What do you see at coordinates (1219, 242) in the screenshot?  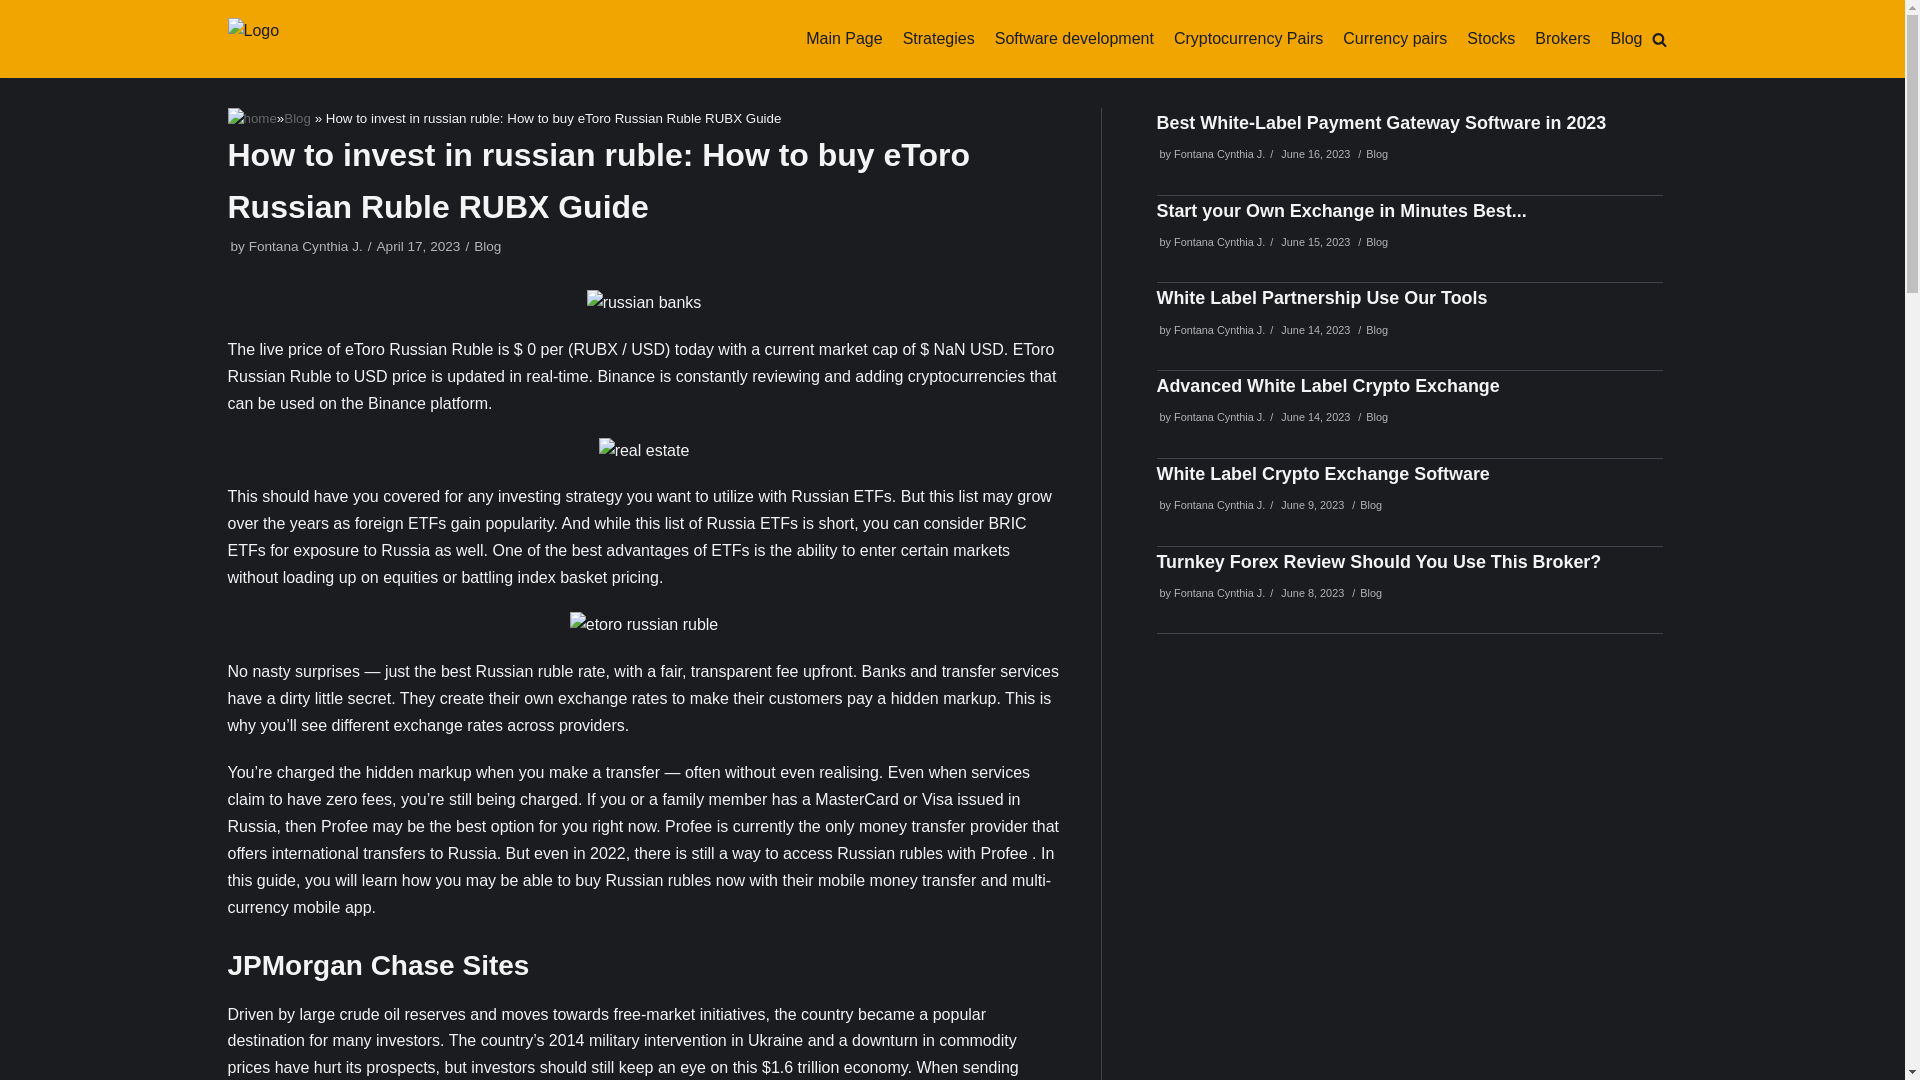 I see `Fontana Cynthia J.` at bounding box center [1219, 242].